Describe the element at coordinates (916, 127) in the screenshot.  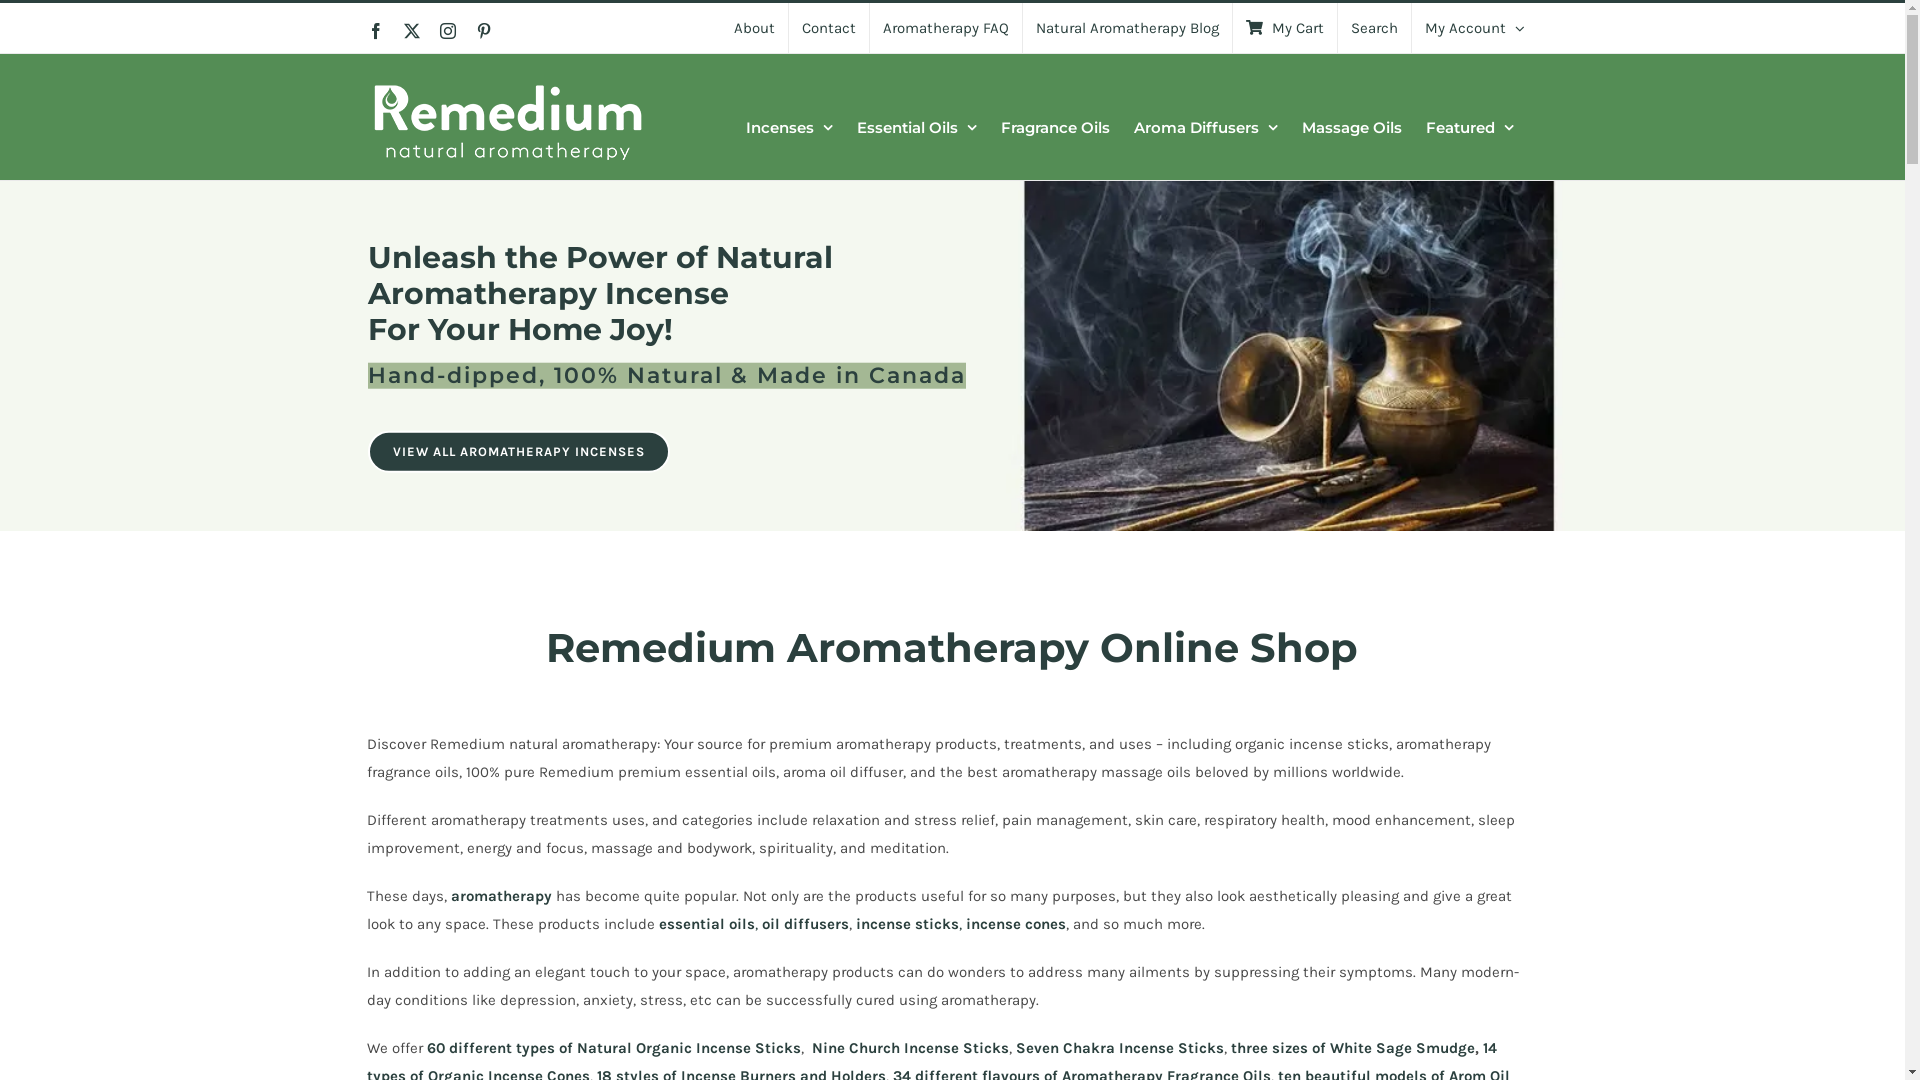
I see `Essential Oils` at that location.